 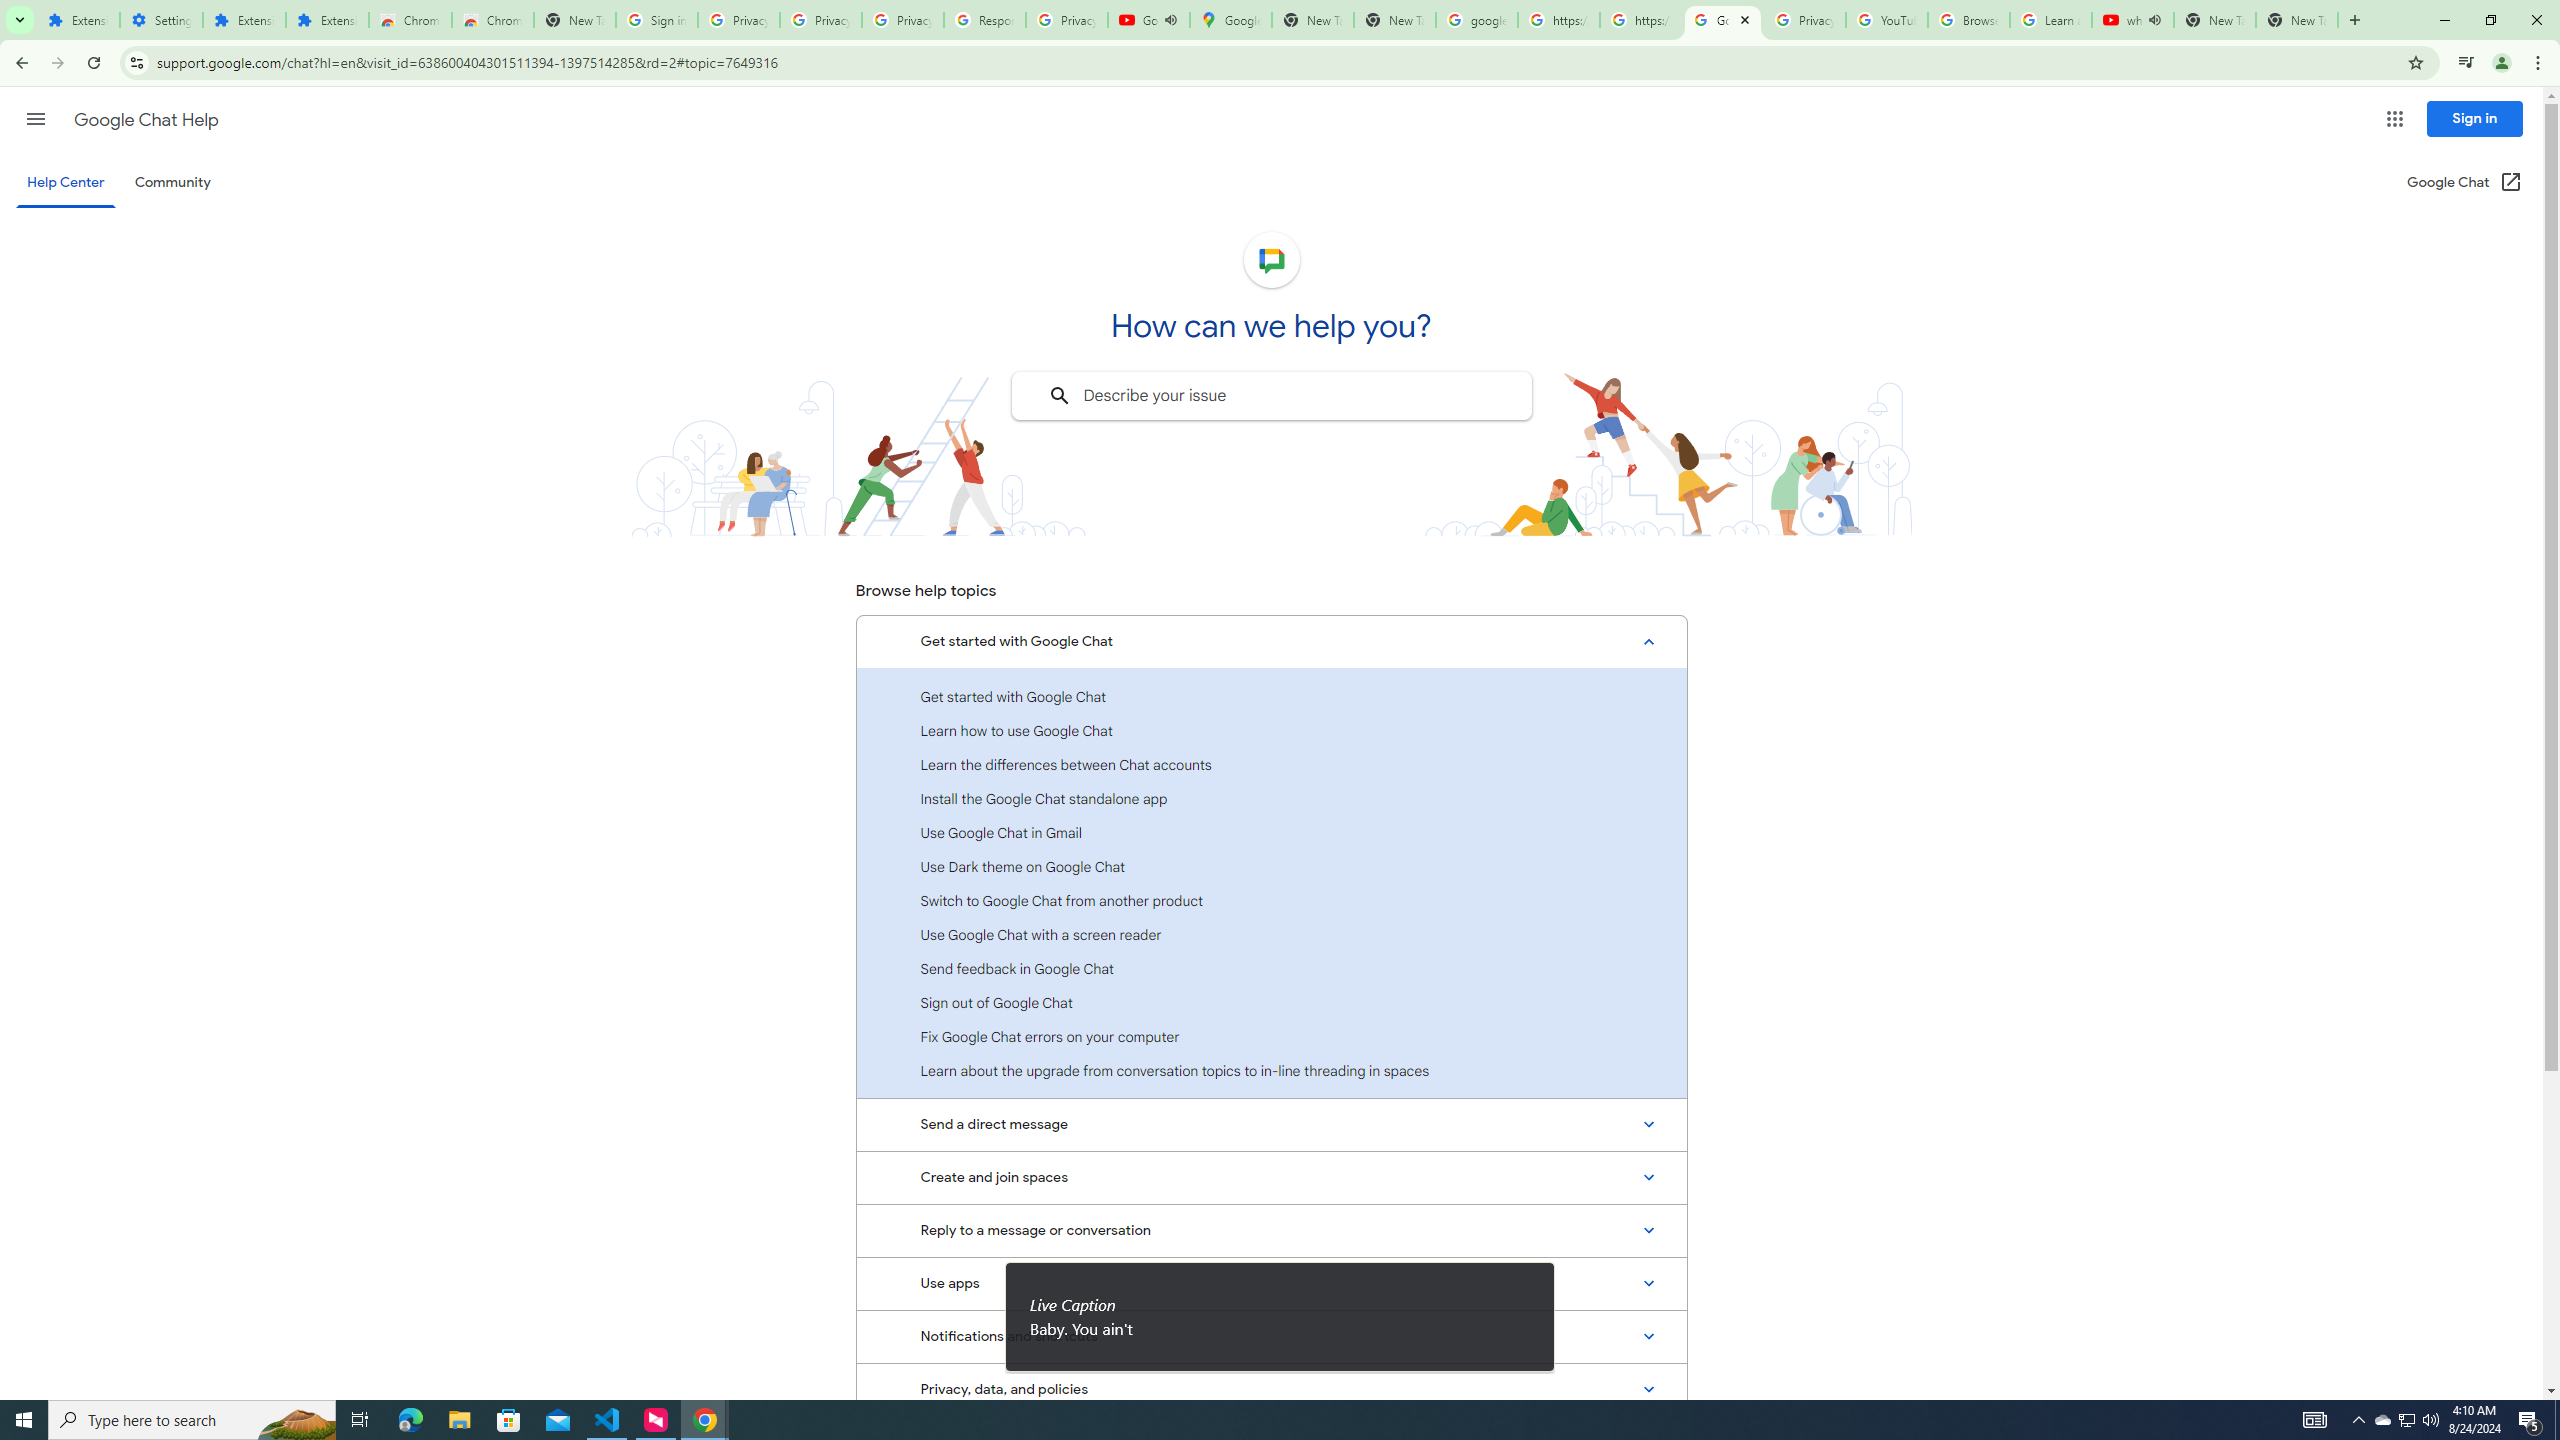 What do you see at coordinates (2465, 182) in the screenshot?
I see `Google Chat (Open in a new window)` at bounding box center [2465, 182].